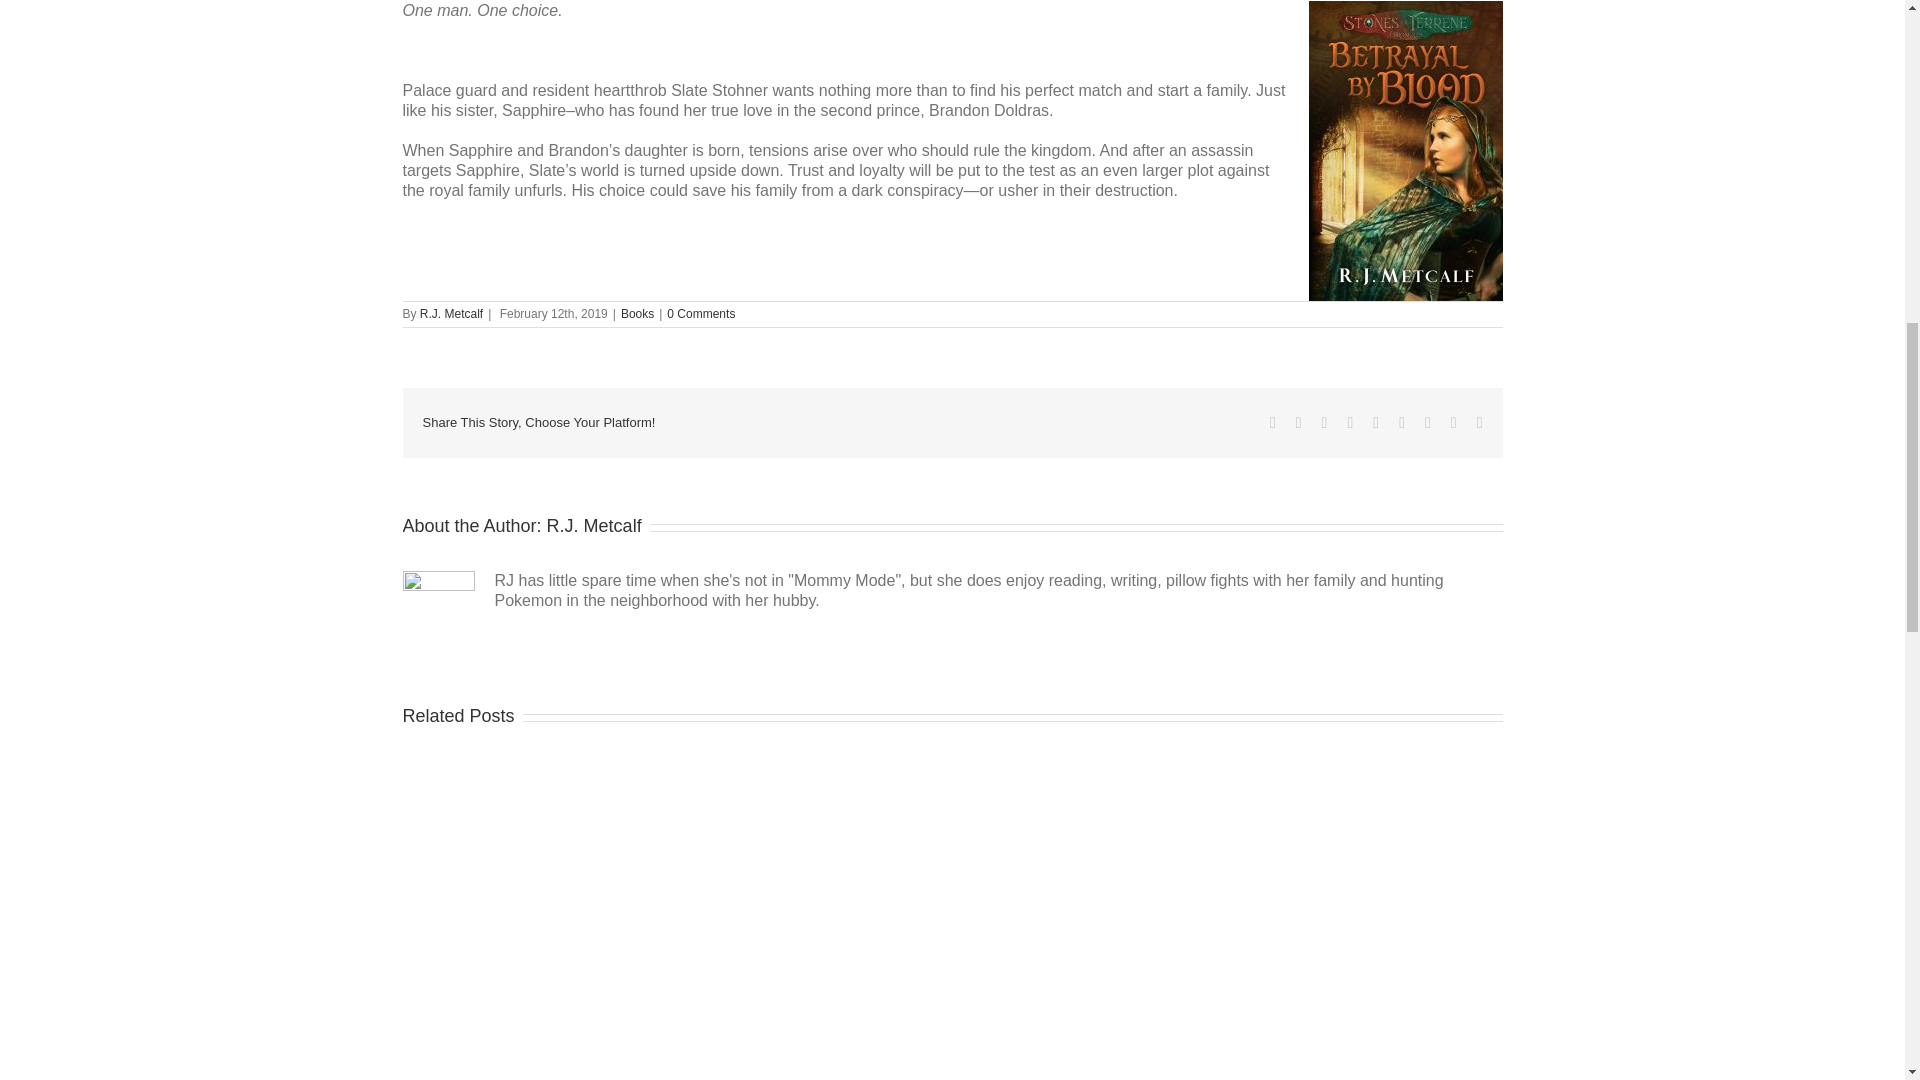  Describe the element at coordinates (594, 526) in the screenshot. I see `R.J. Metcalf` at that location.